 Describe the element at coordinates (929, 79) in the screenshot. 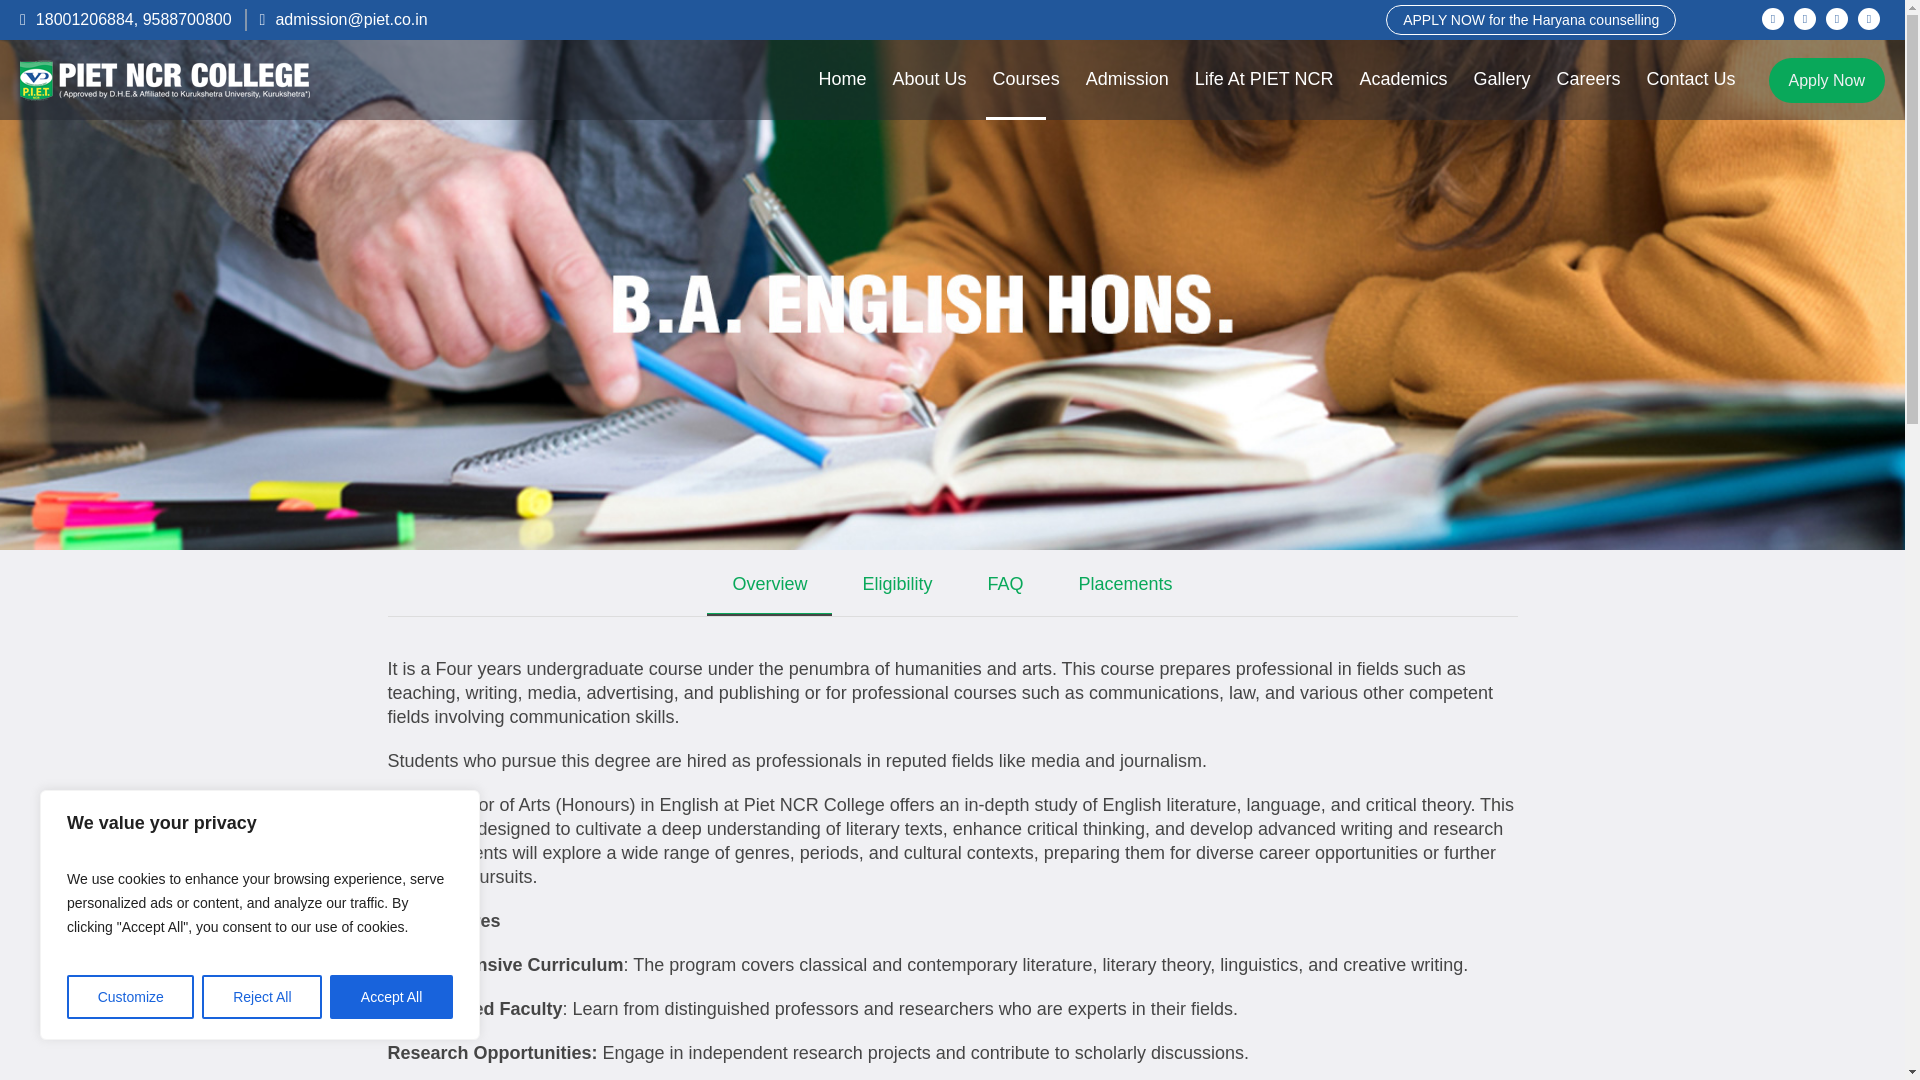

I see `About Us` at that location.